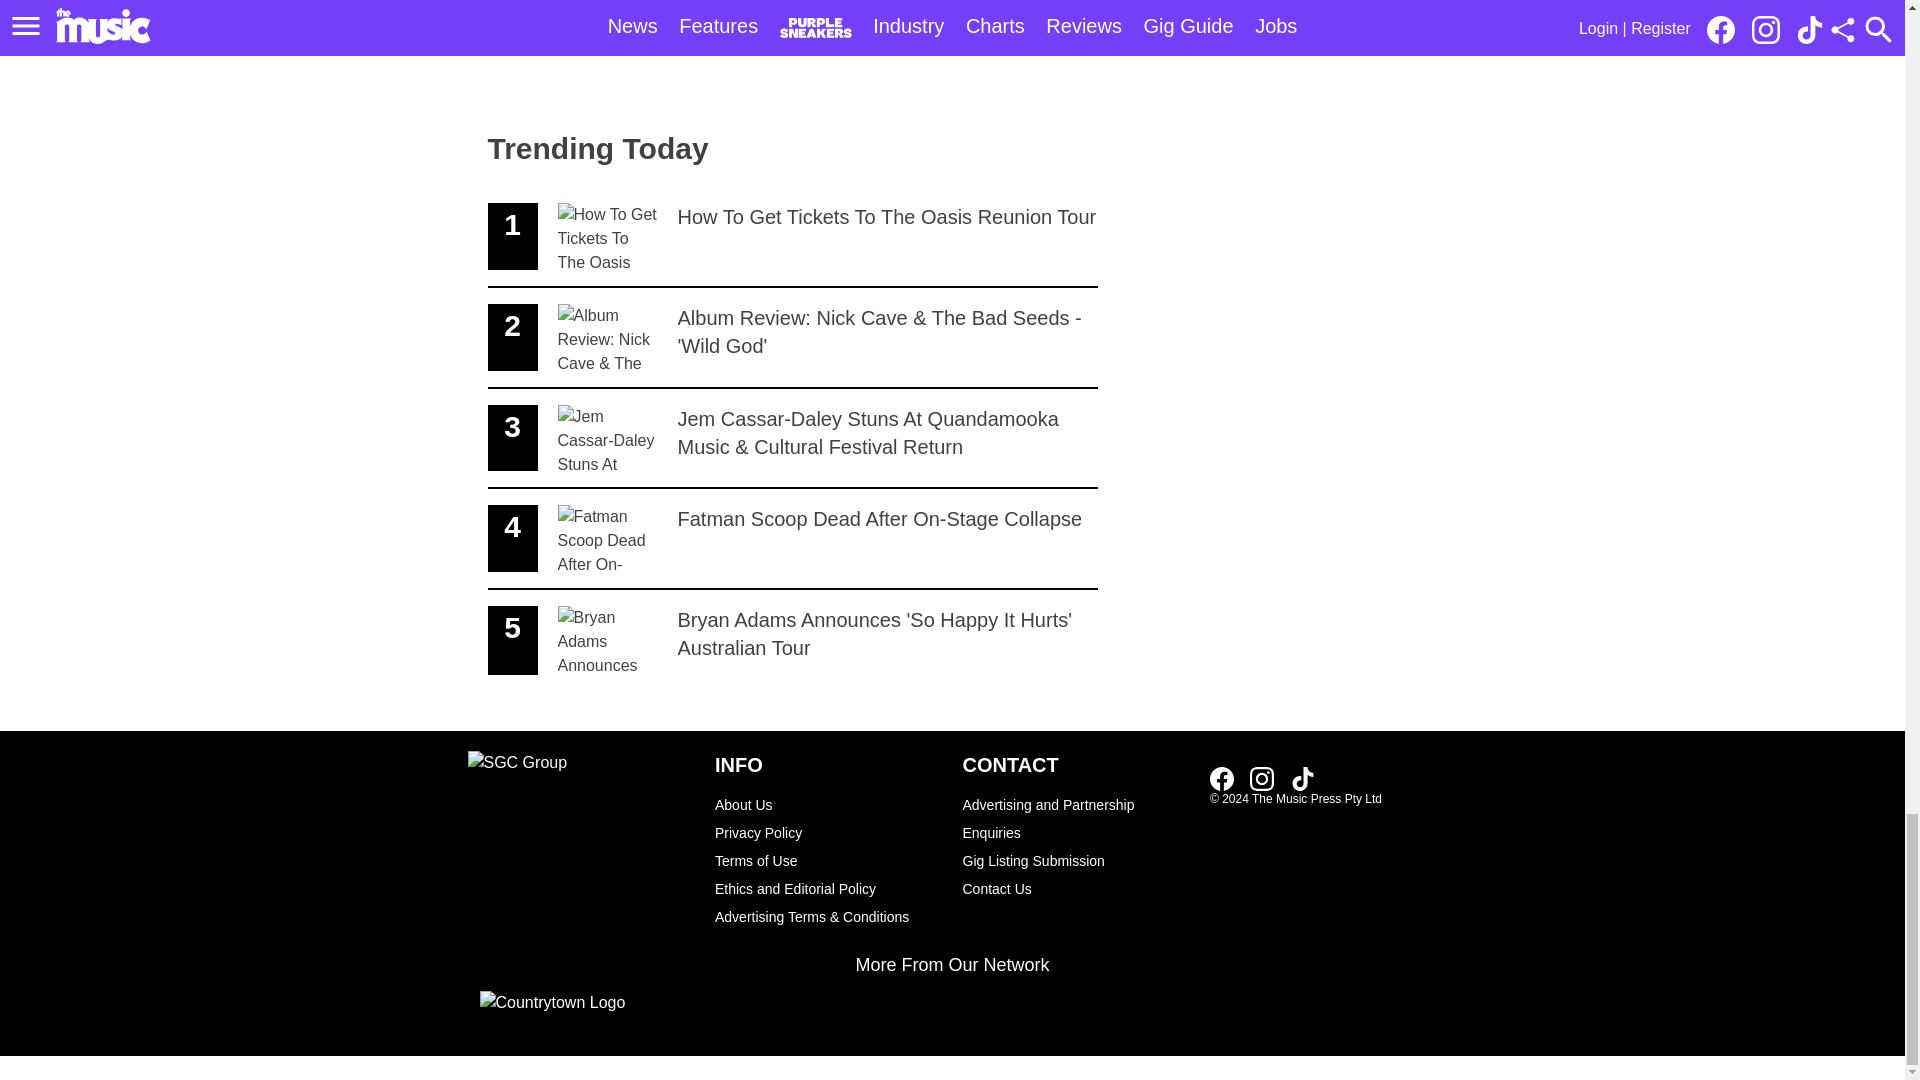  Describe the element at coordinates (828, 804) in the screenshot. I see `Privacy Policy` at that location.